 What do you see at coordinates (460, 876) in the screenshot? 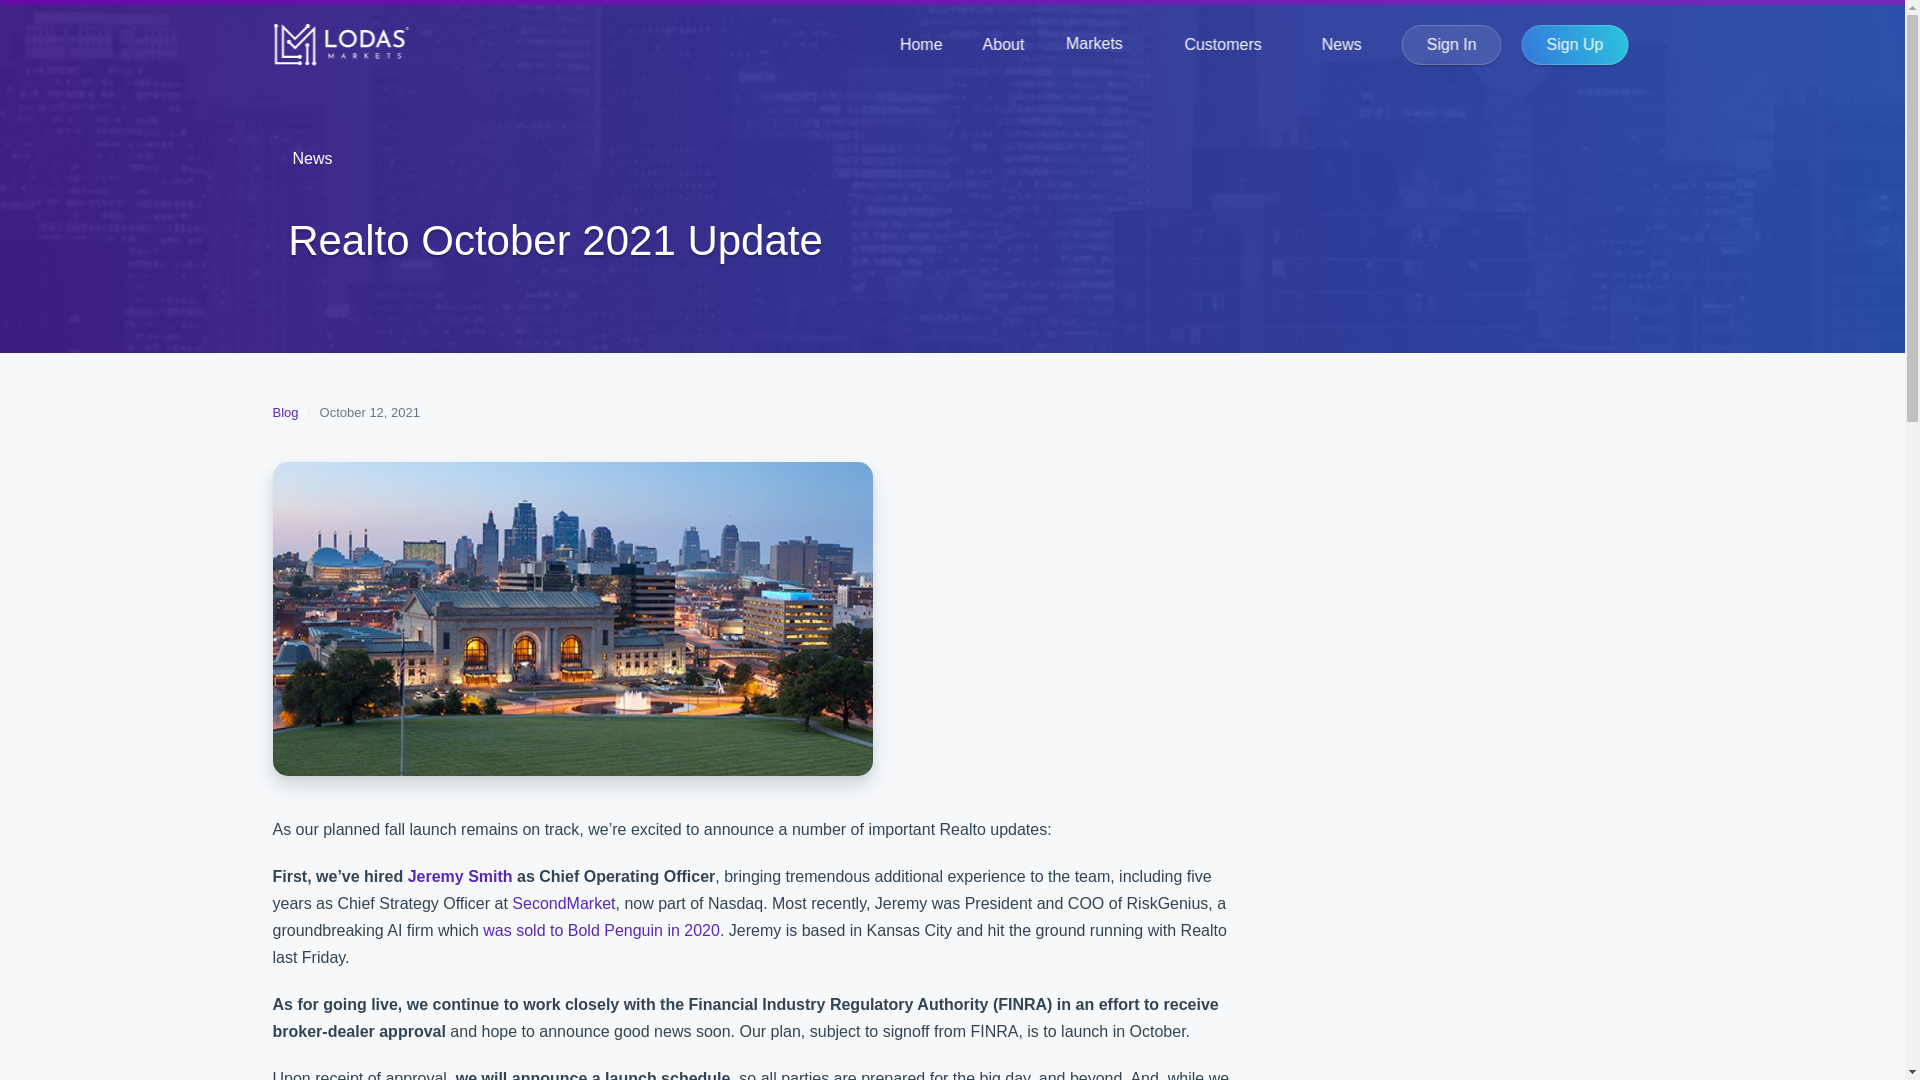
I see `Jeremy Smith` at bounding box center [460, 876].